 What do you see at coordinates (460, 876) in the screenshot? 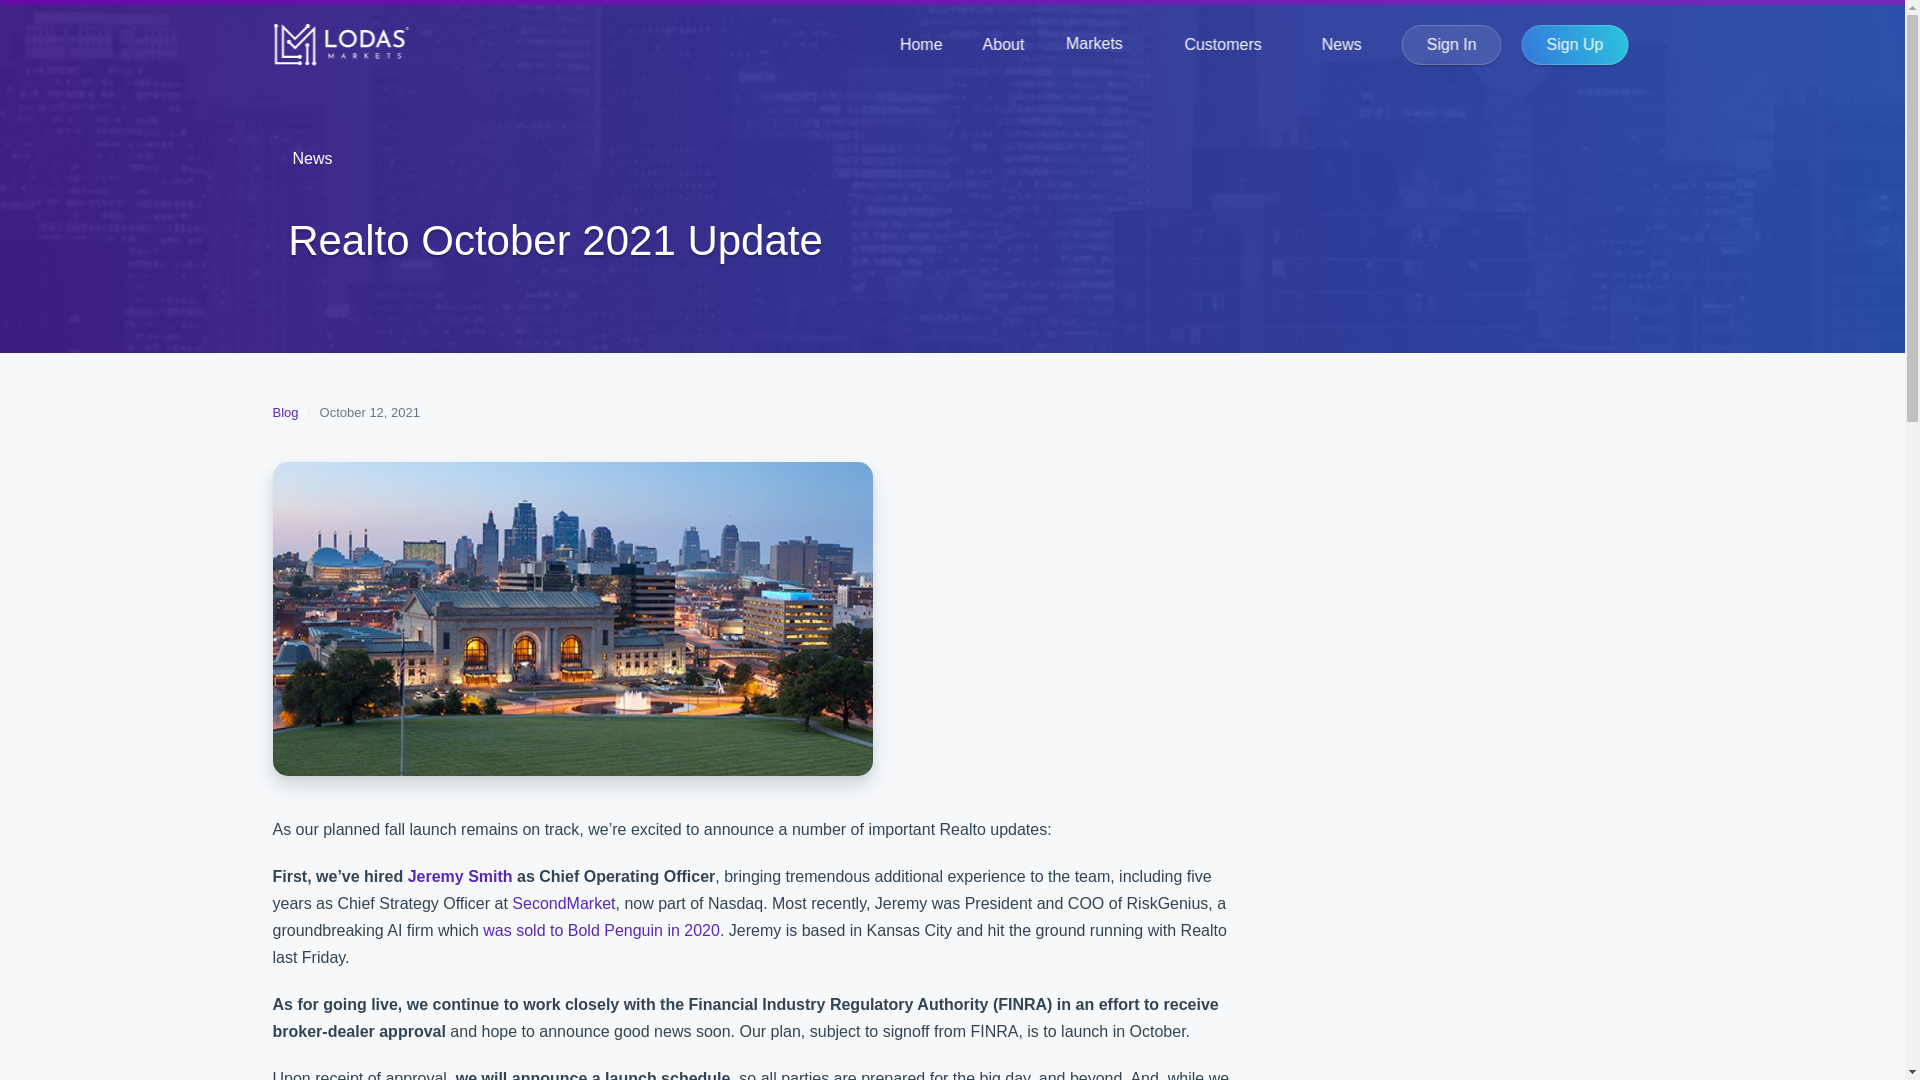
I see `Jeremy Smith` at bounding box center [460, 876].